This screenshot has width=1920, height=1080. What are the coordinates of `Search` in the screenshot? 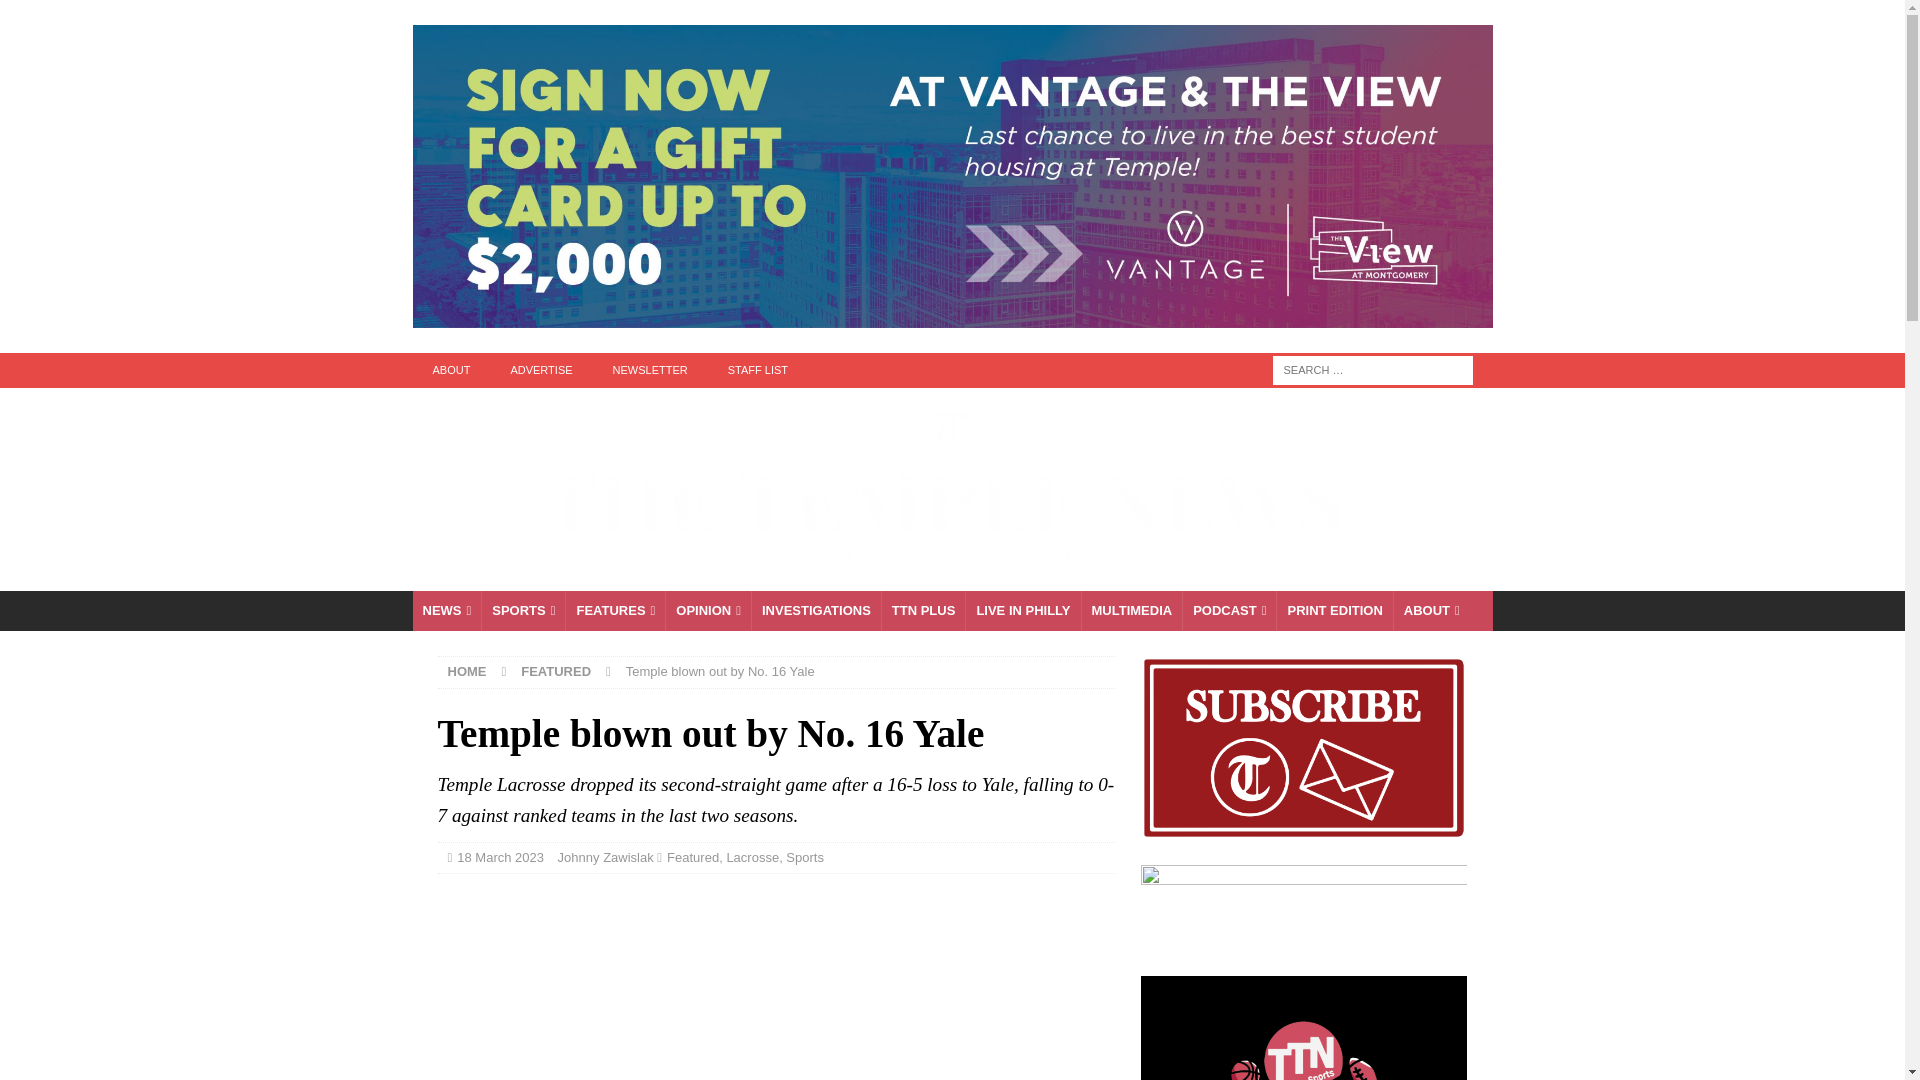 It's located at (74, 16).